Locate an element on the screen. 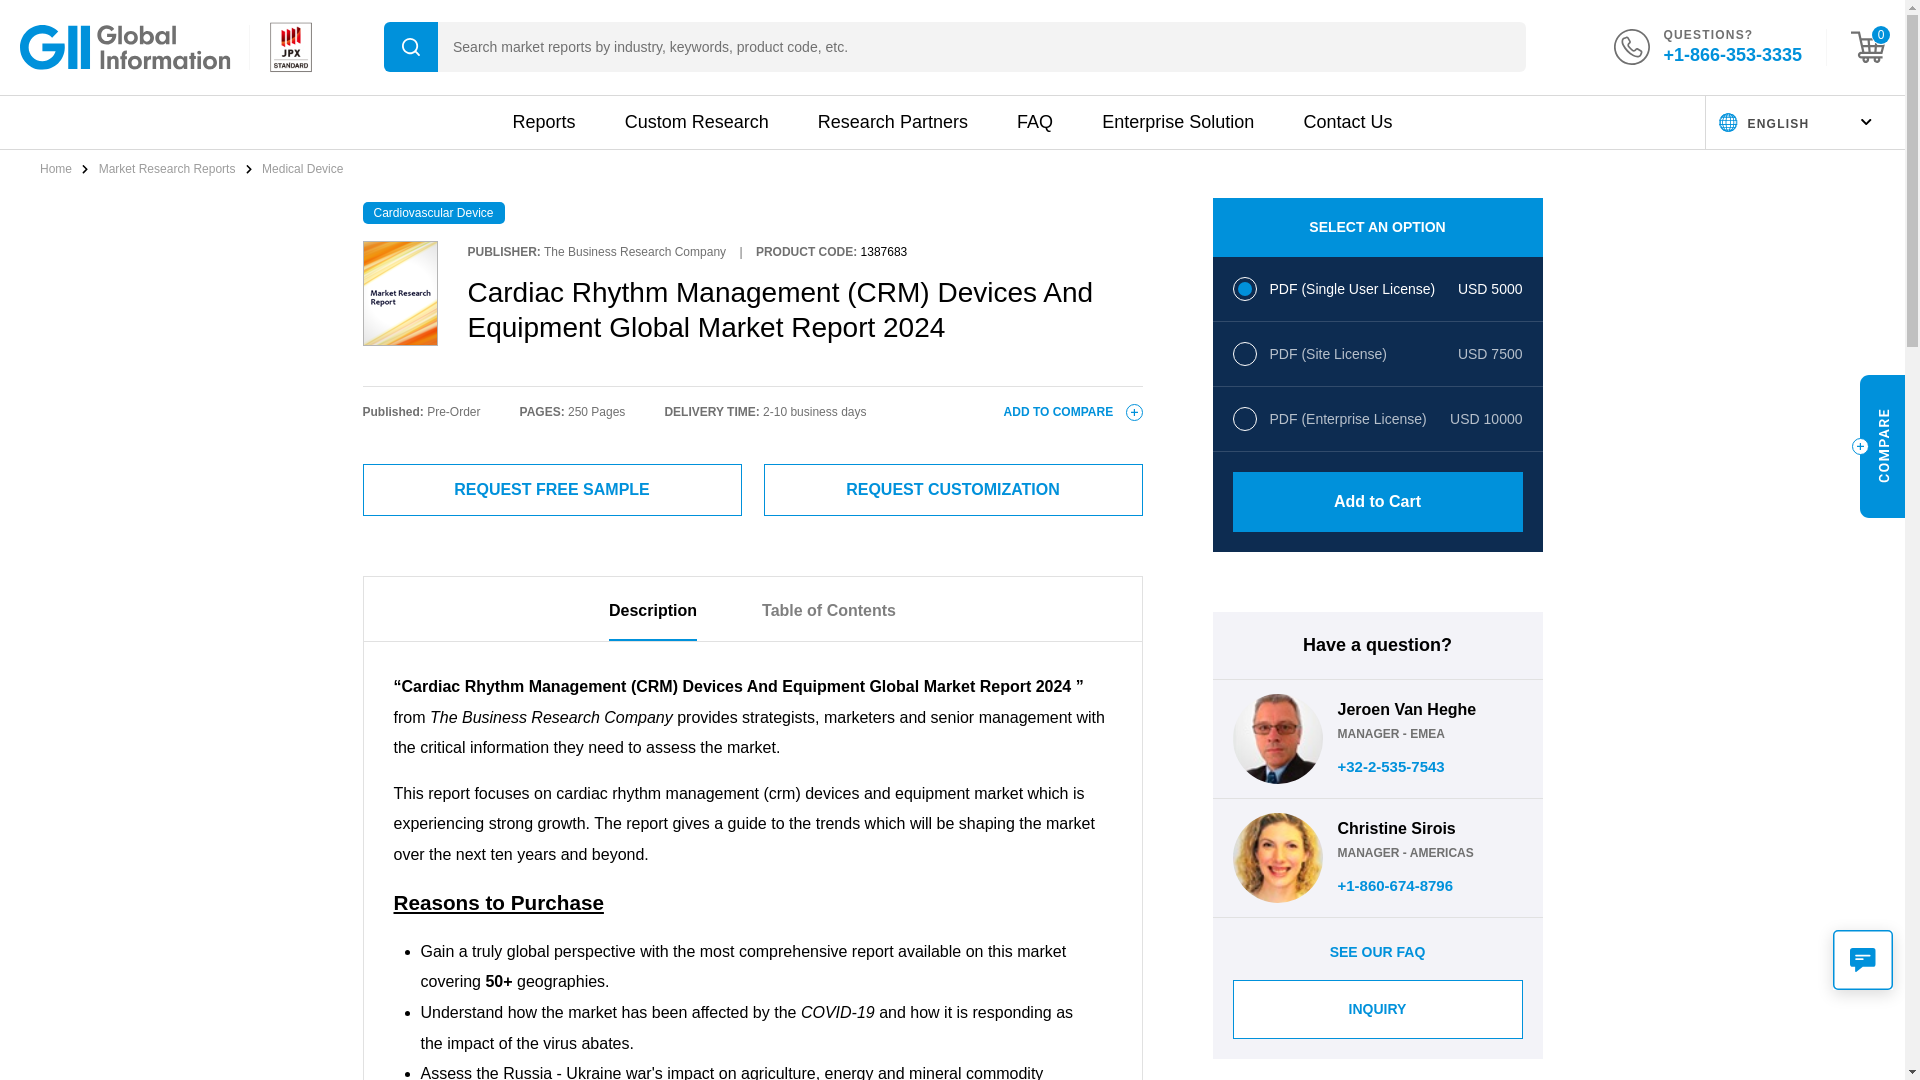 This screenshot has width=1920, height=1080. Contact Us is located at coordinates (1348, 122).